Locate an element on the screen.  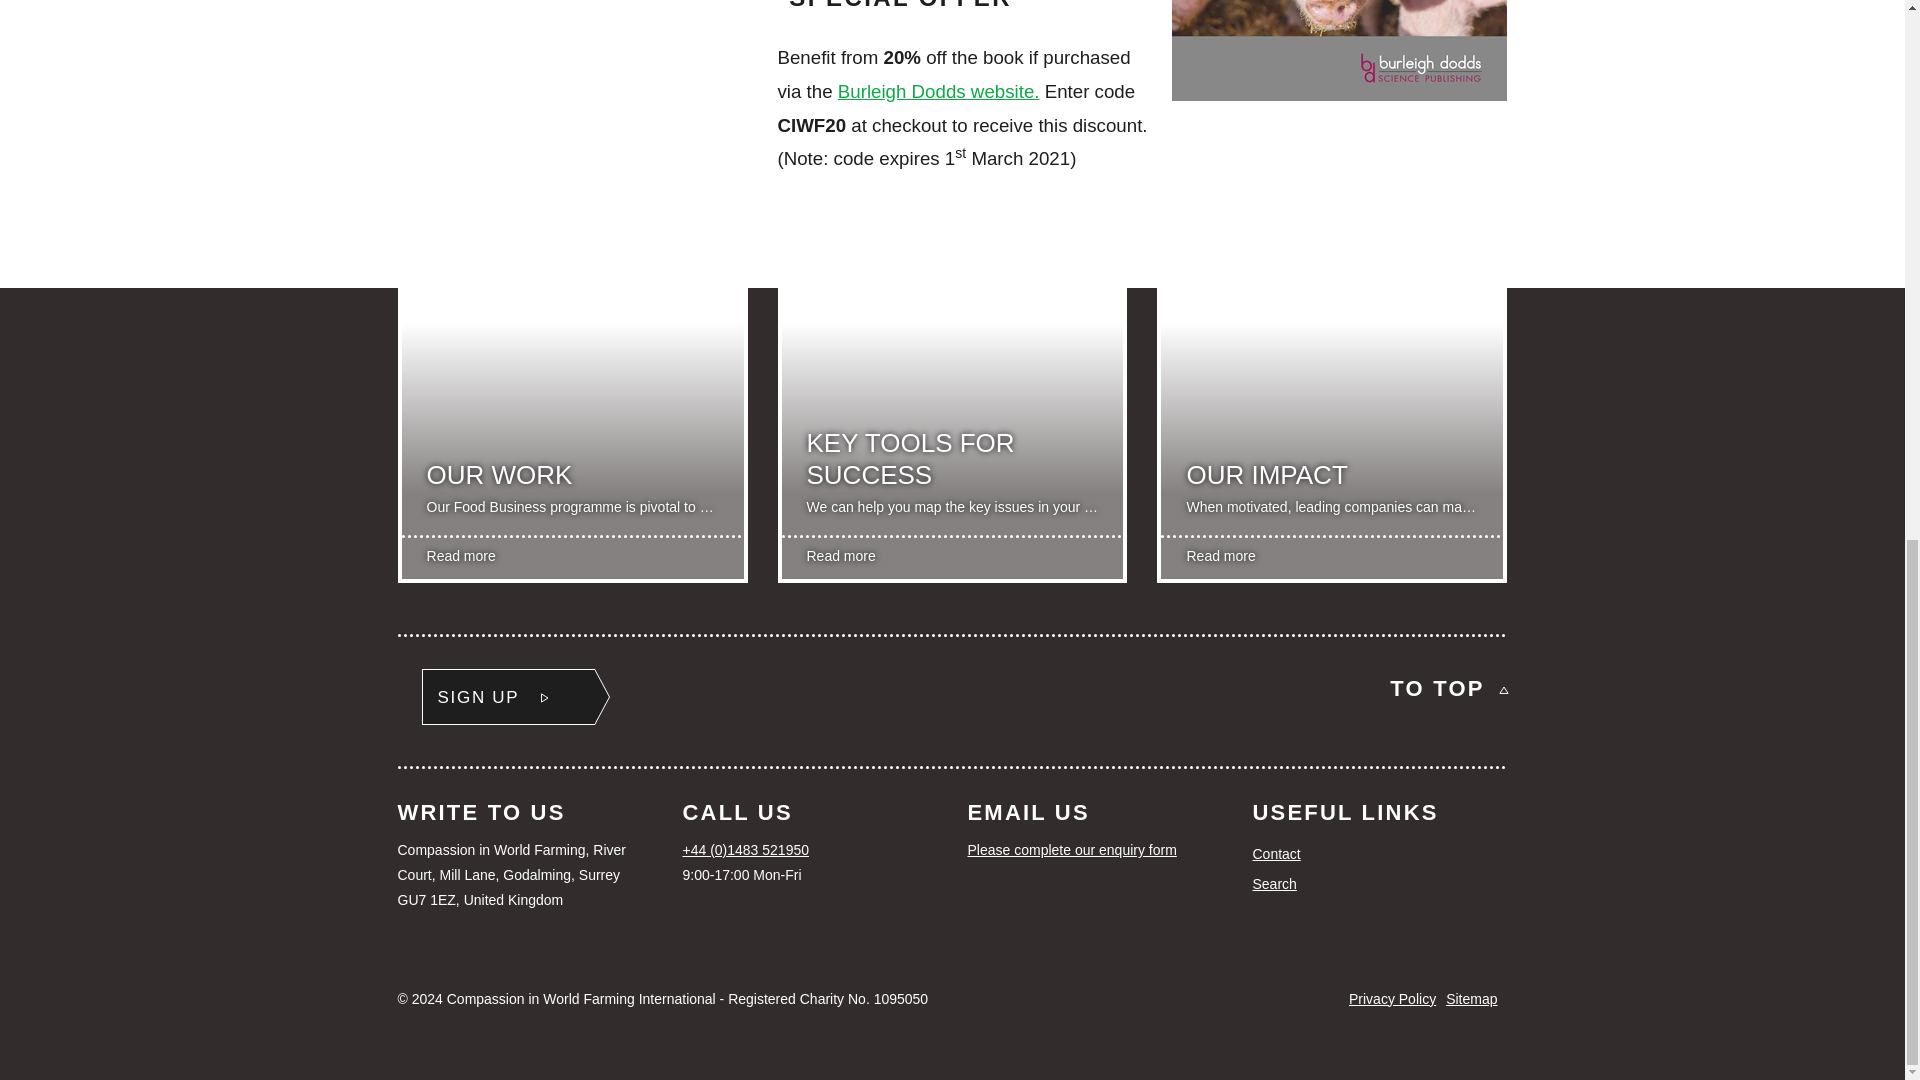
Burleigh Dodds Website is located at coordinates (938, 91).